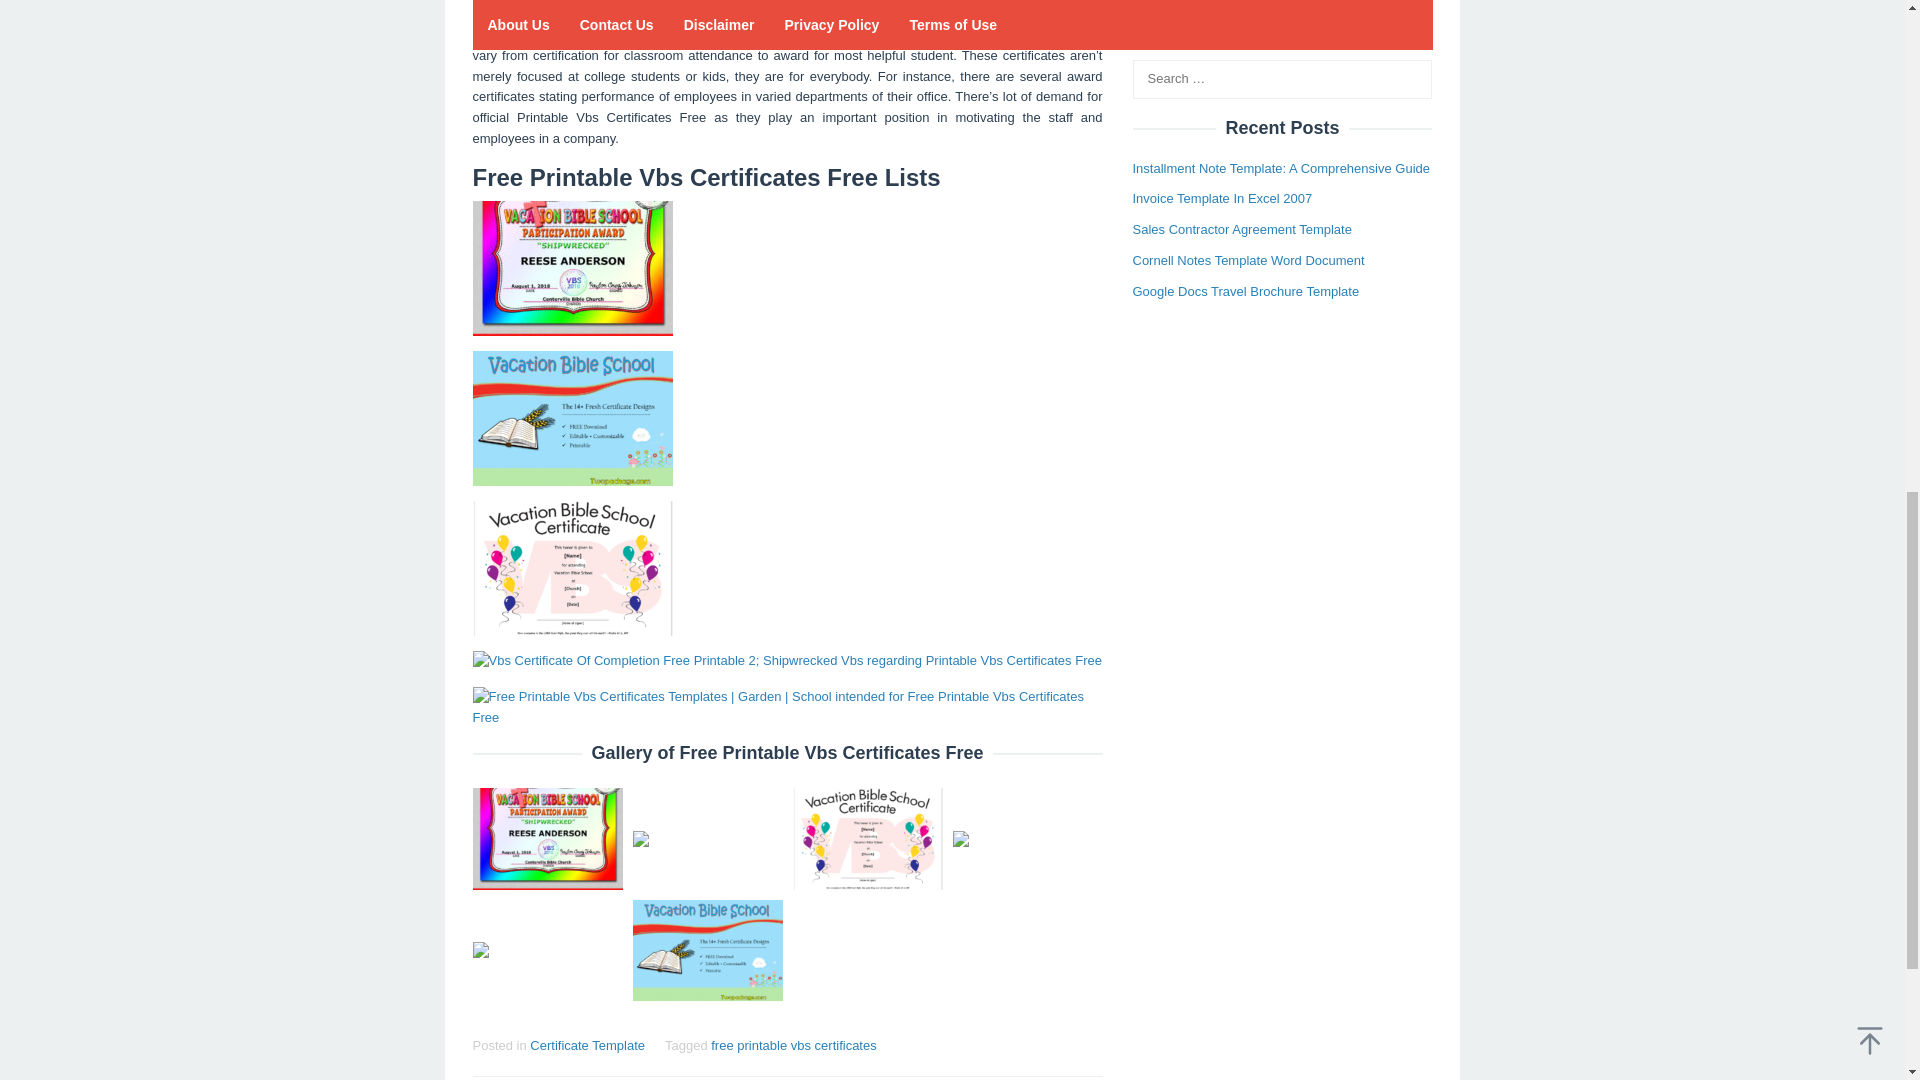 This screenshot has width=1920, height=1080. Describe the element at coordinates (572, 418) in the screenshot. I see `Free Printable Vbs Certificates Free 2` at that location.